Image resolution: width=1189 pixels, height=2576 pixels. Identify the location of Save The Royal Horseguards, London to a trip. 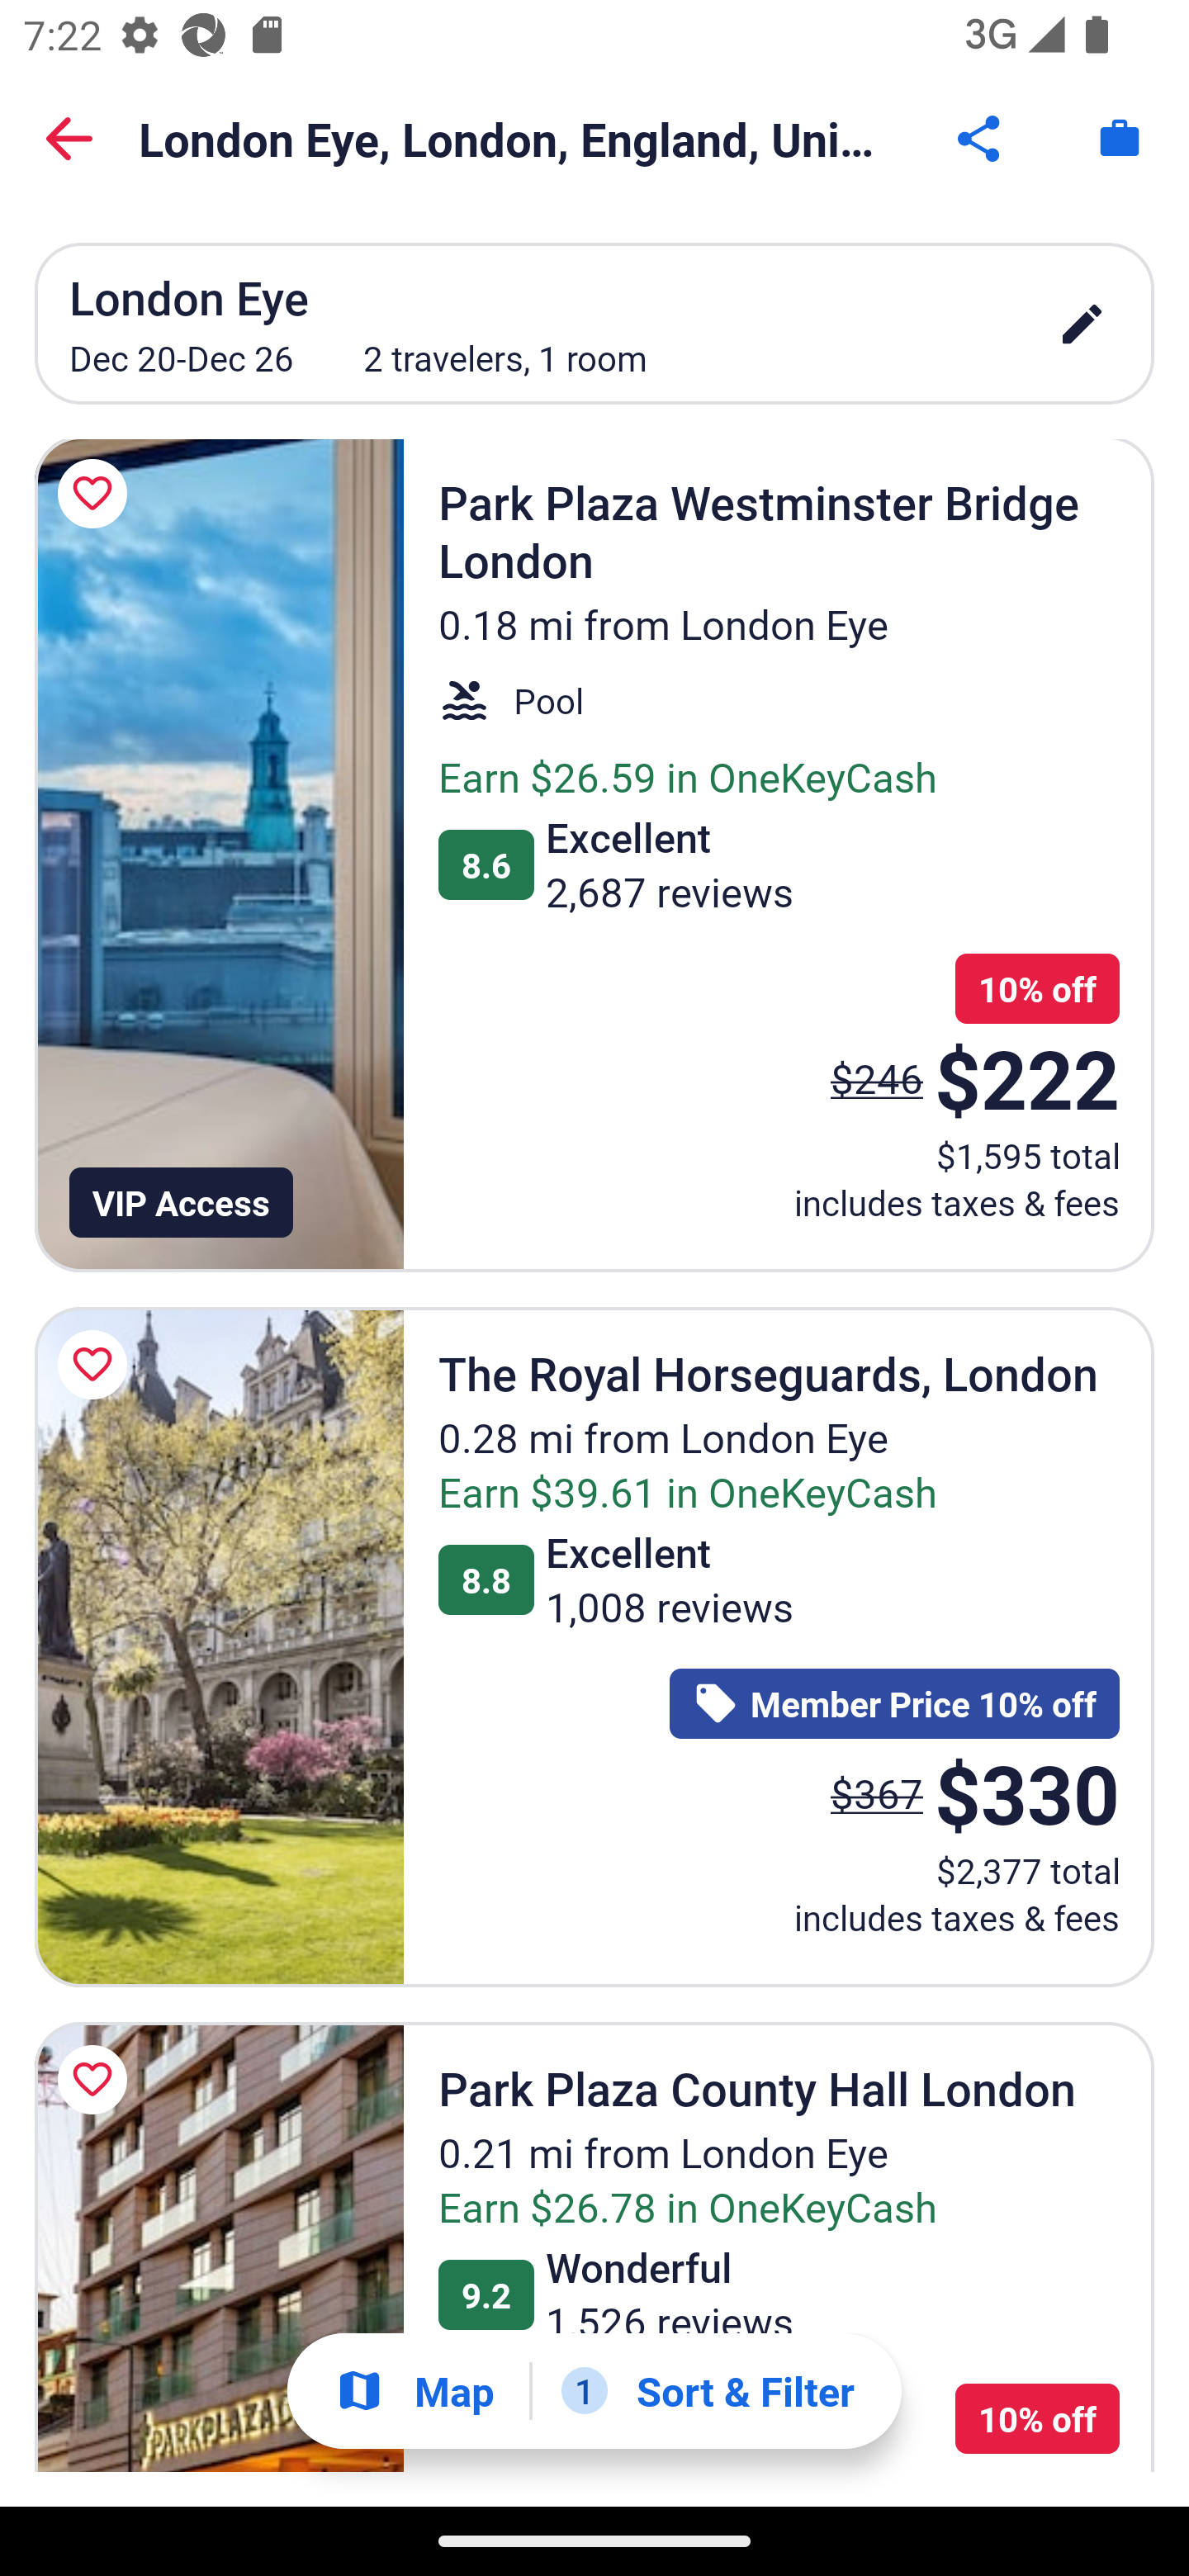
(97, 1365).